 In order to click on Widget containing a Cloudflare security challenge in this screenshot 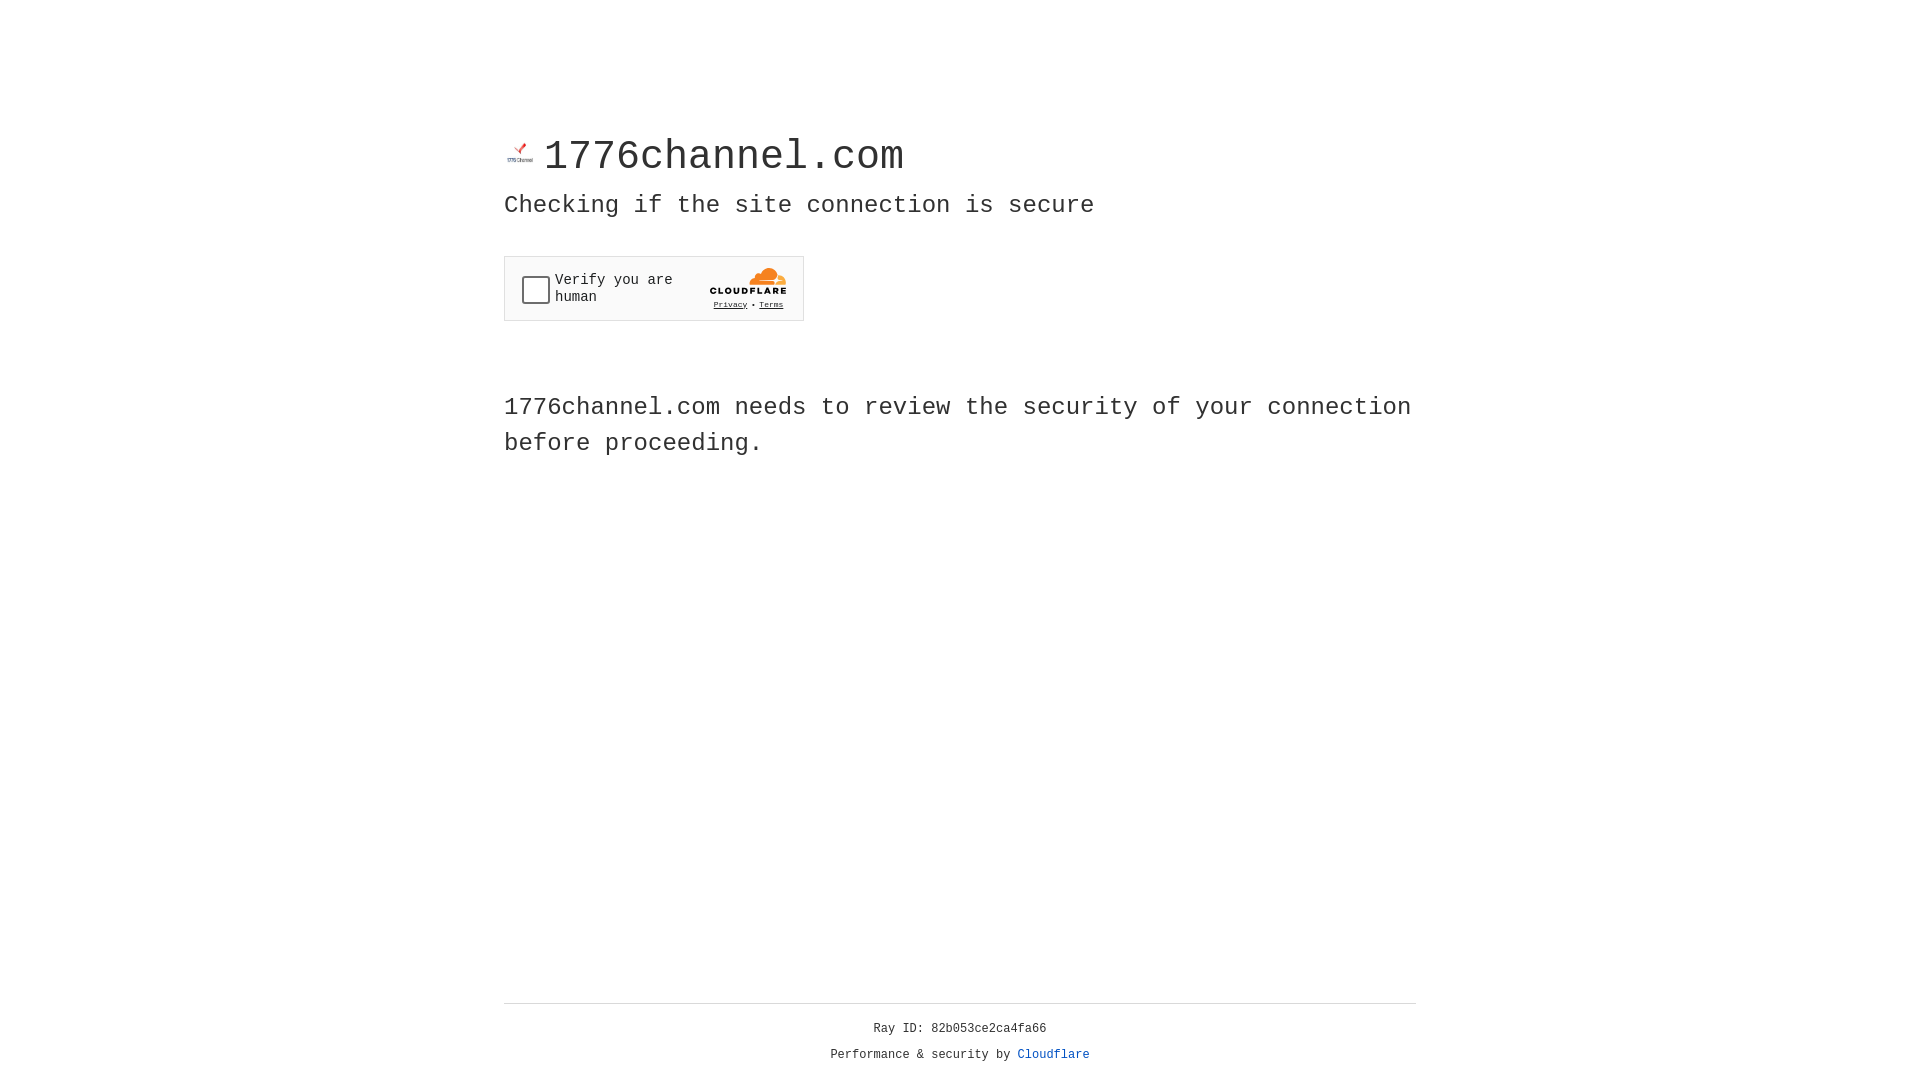, I will do `click(654, 288)`.